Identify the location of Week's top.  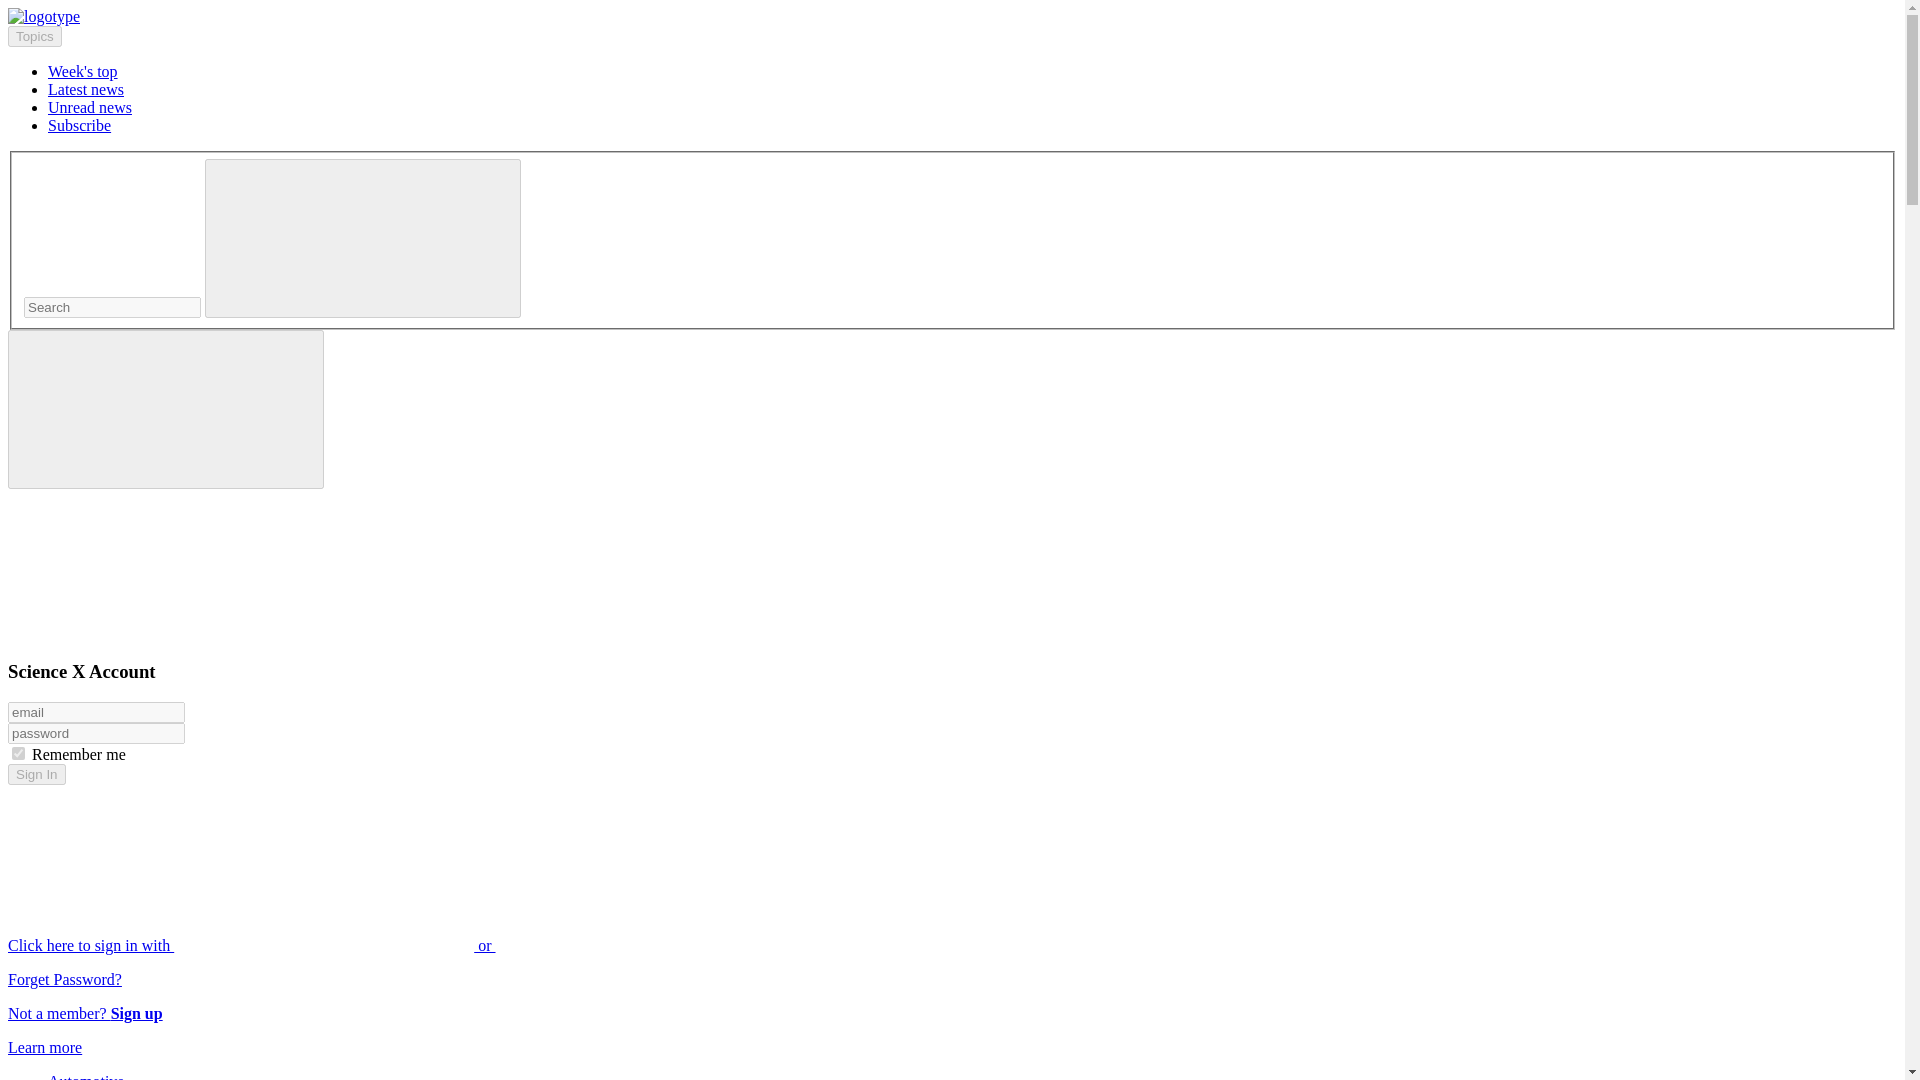
(82, 70).